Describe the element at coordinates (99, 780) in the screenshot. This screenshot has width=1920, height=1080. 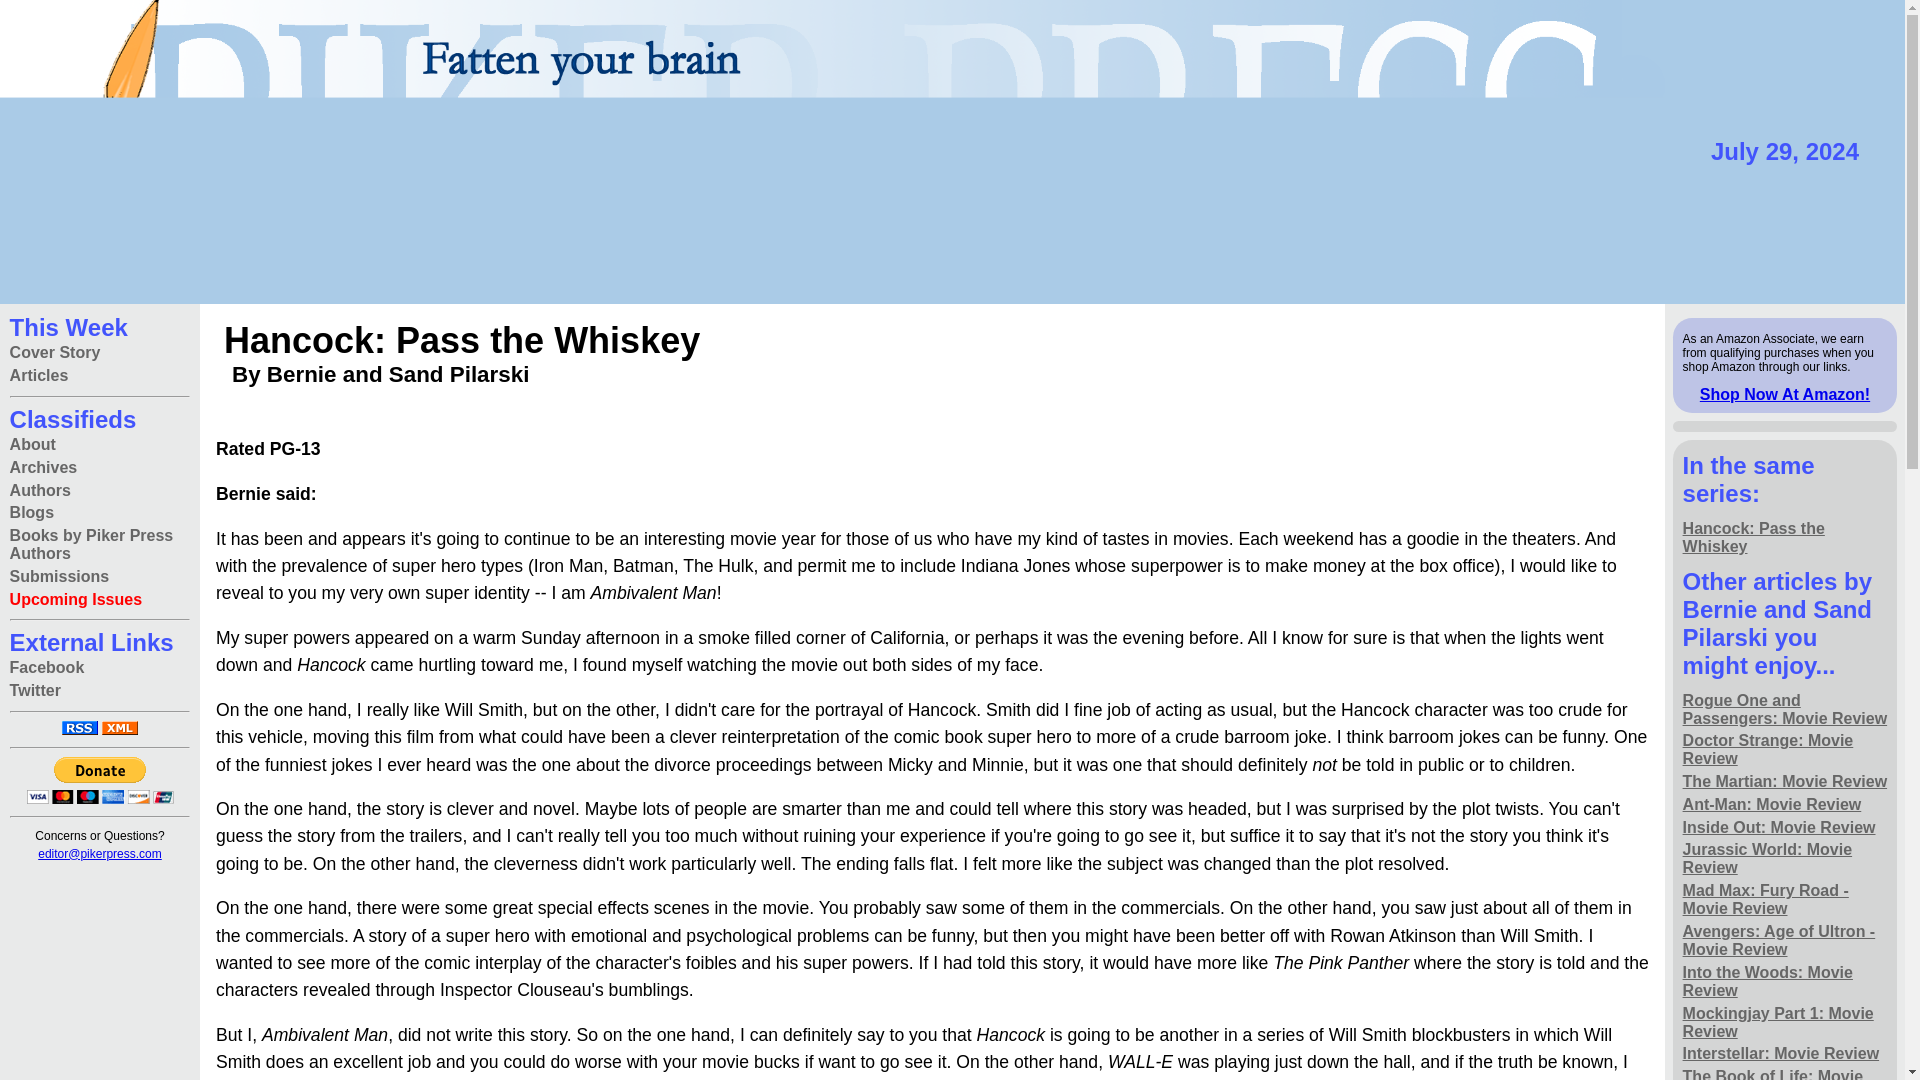
I see `PayPal - The safer, easier way to pay online!` at that location.